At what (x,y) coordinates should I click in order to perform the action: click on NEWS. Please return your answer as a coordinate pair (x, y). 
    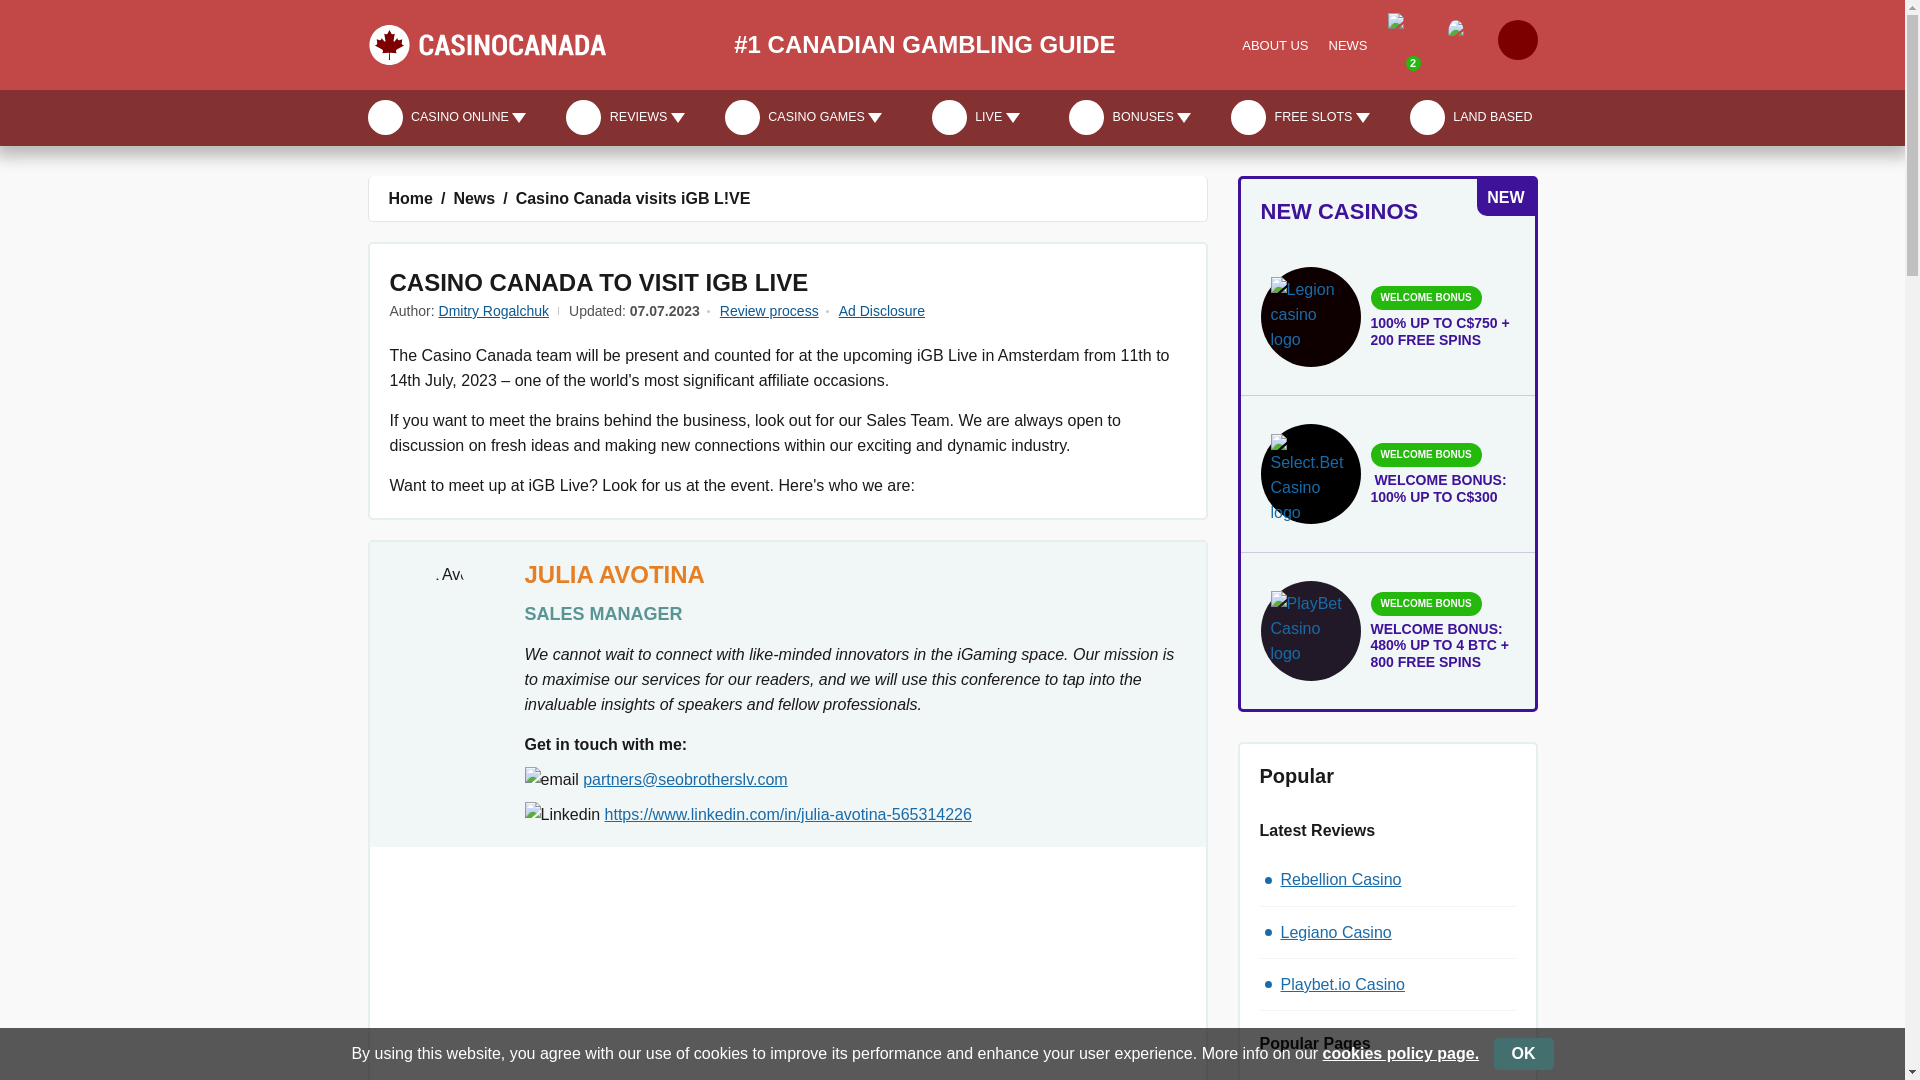
    Looking at the image, I should click on (1348, 45).